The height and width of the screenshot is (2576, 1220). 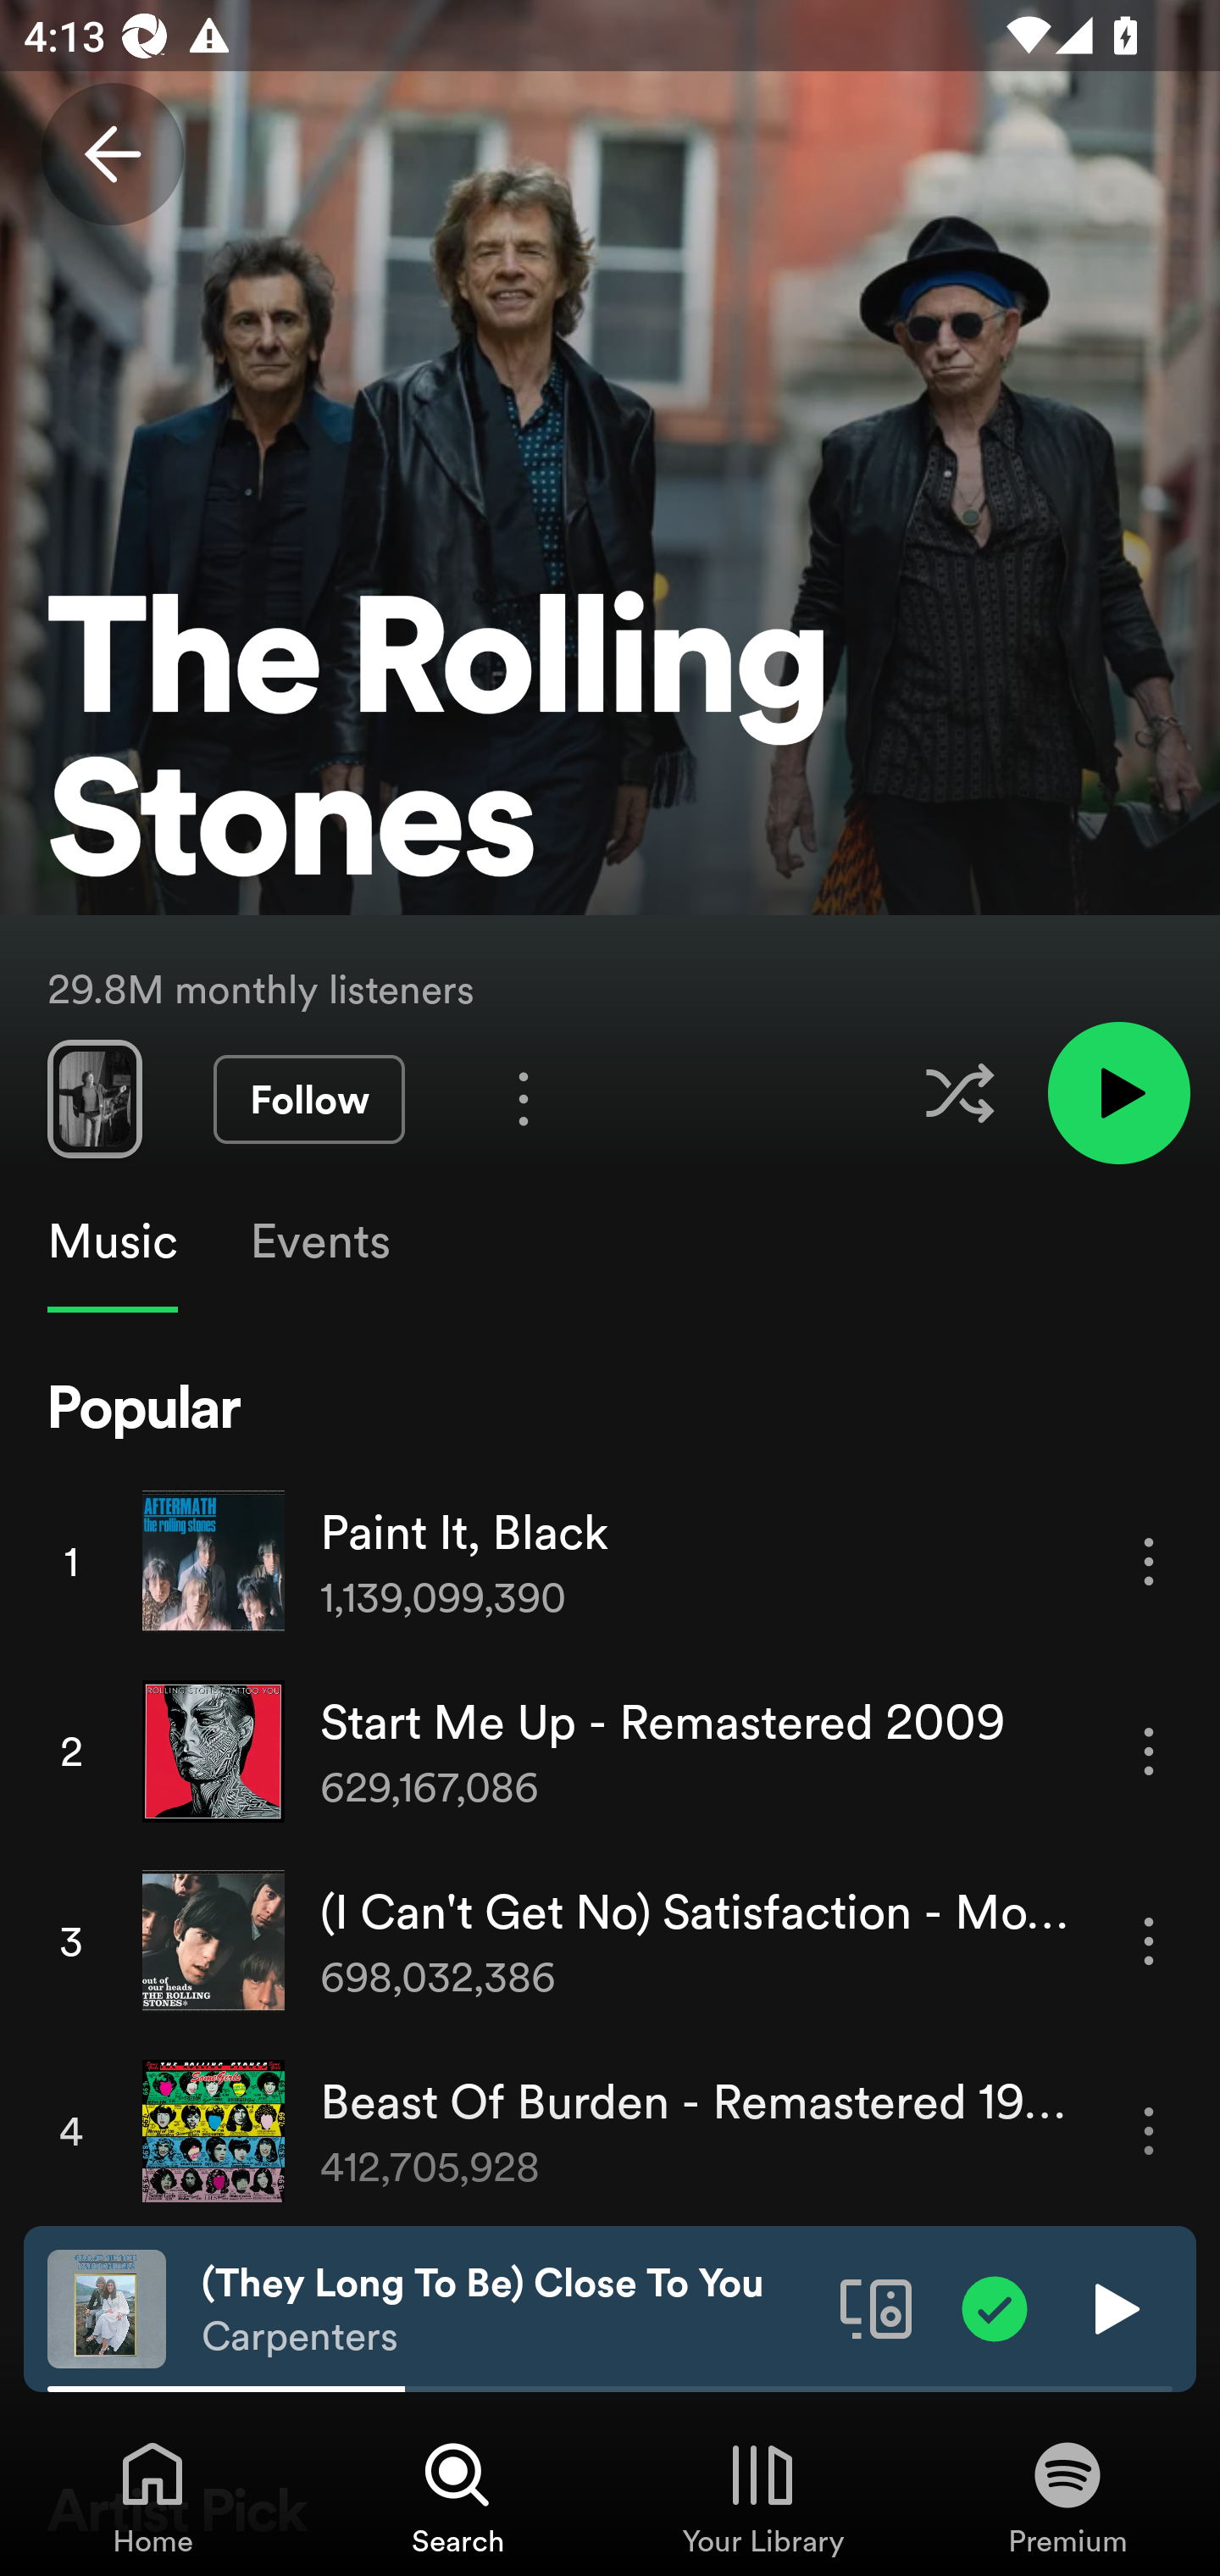 I want to click on Follow, so click(x=308, y=1100).